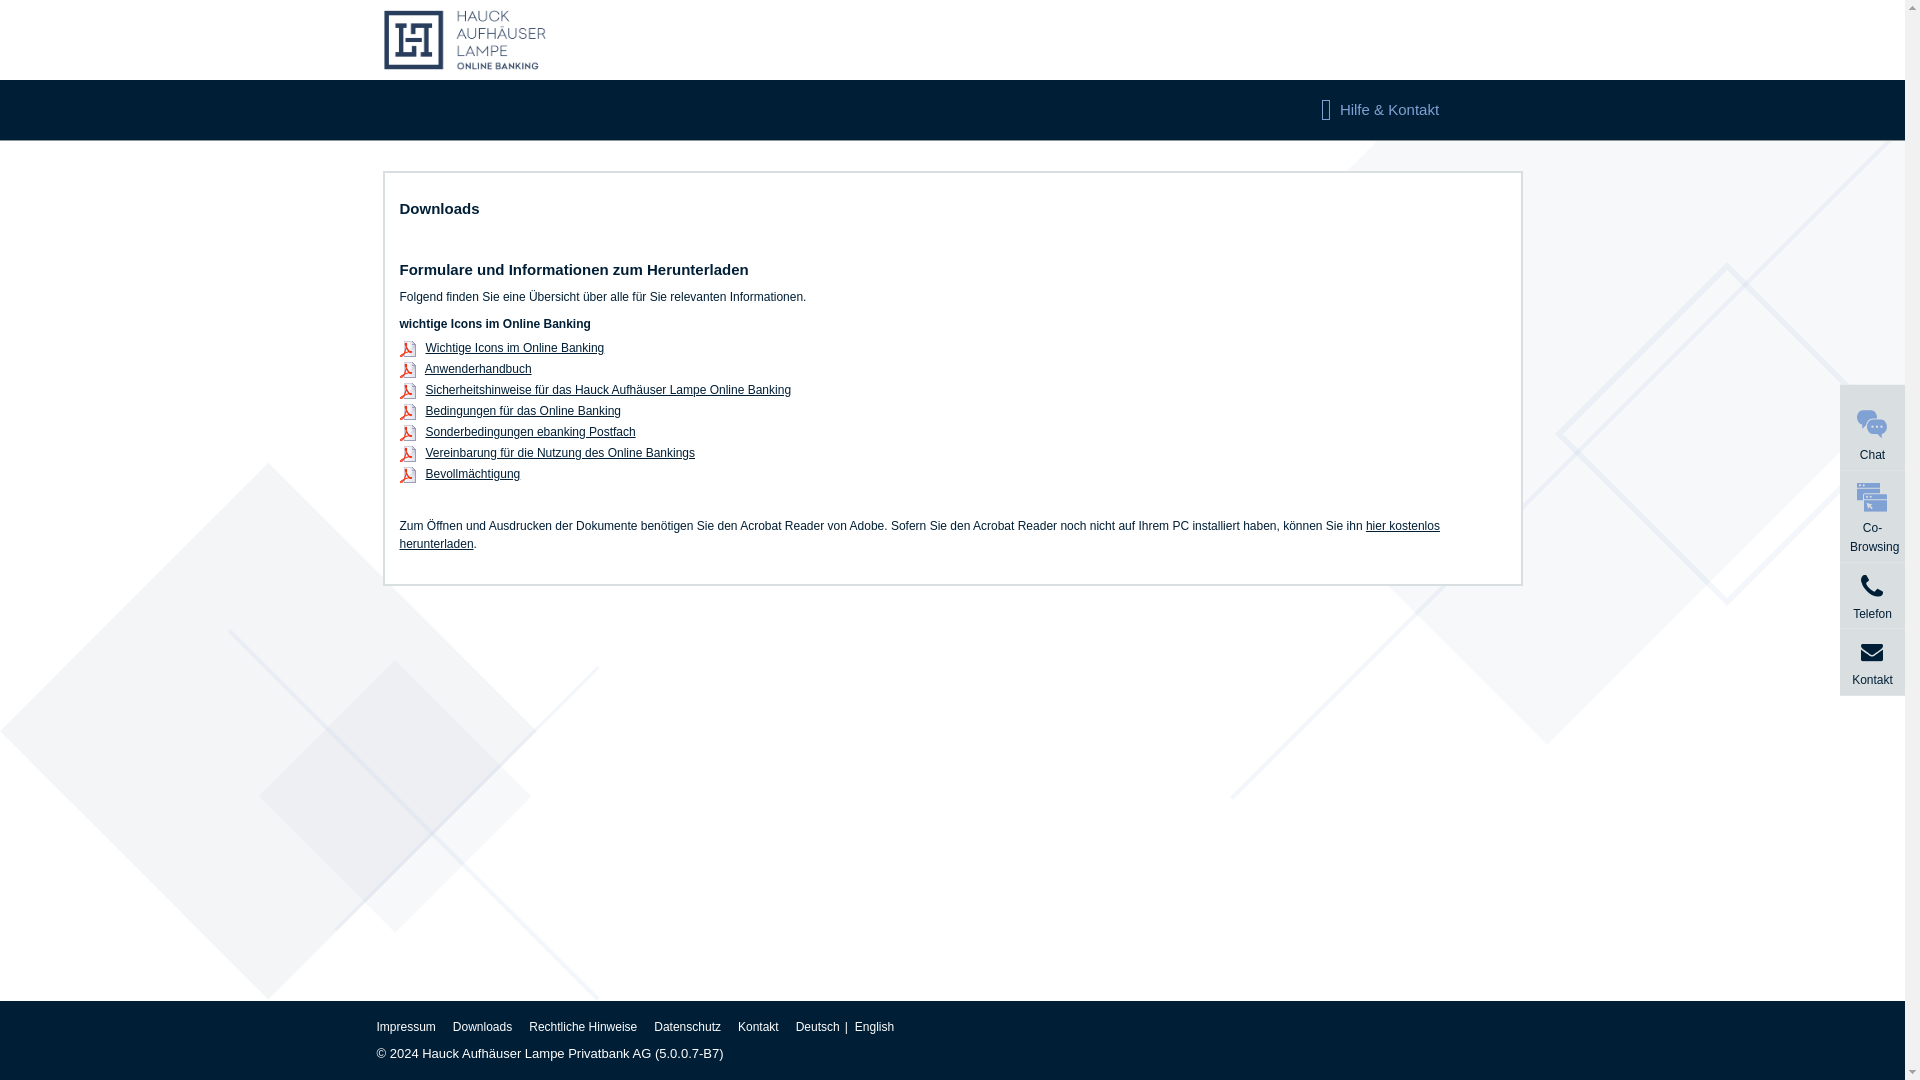  What do you see at coordinates (920, 534) in the screenshot?
I see `hier kostenlos herunterladen` at bounding box center [920, 534].